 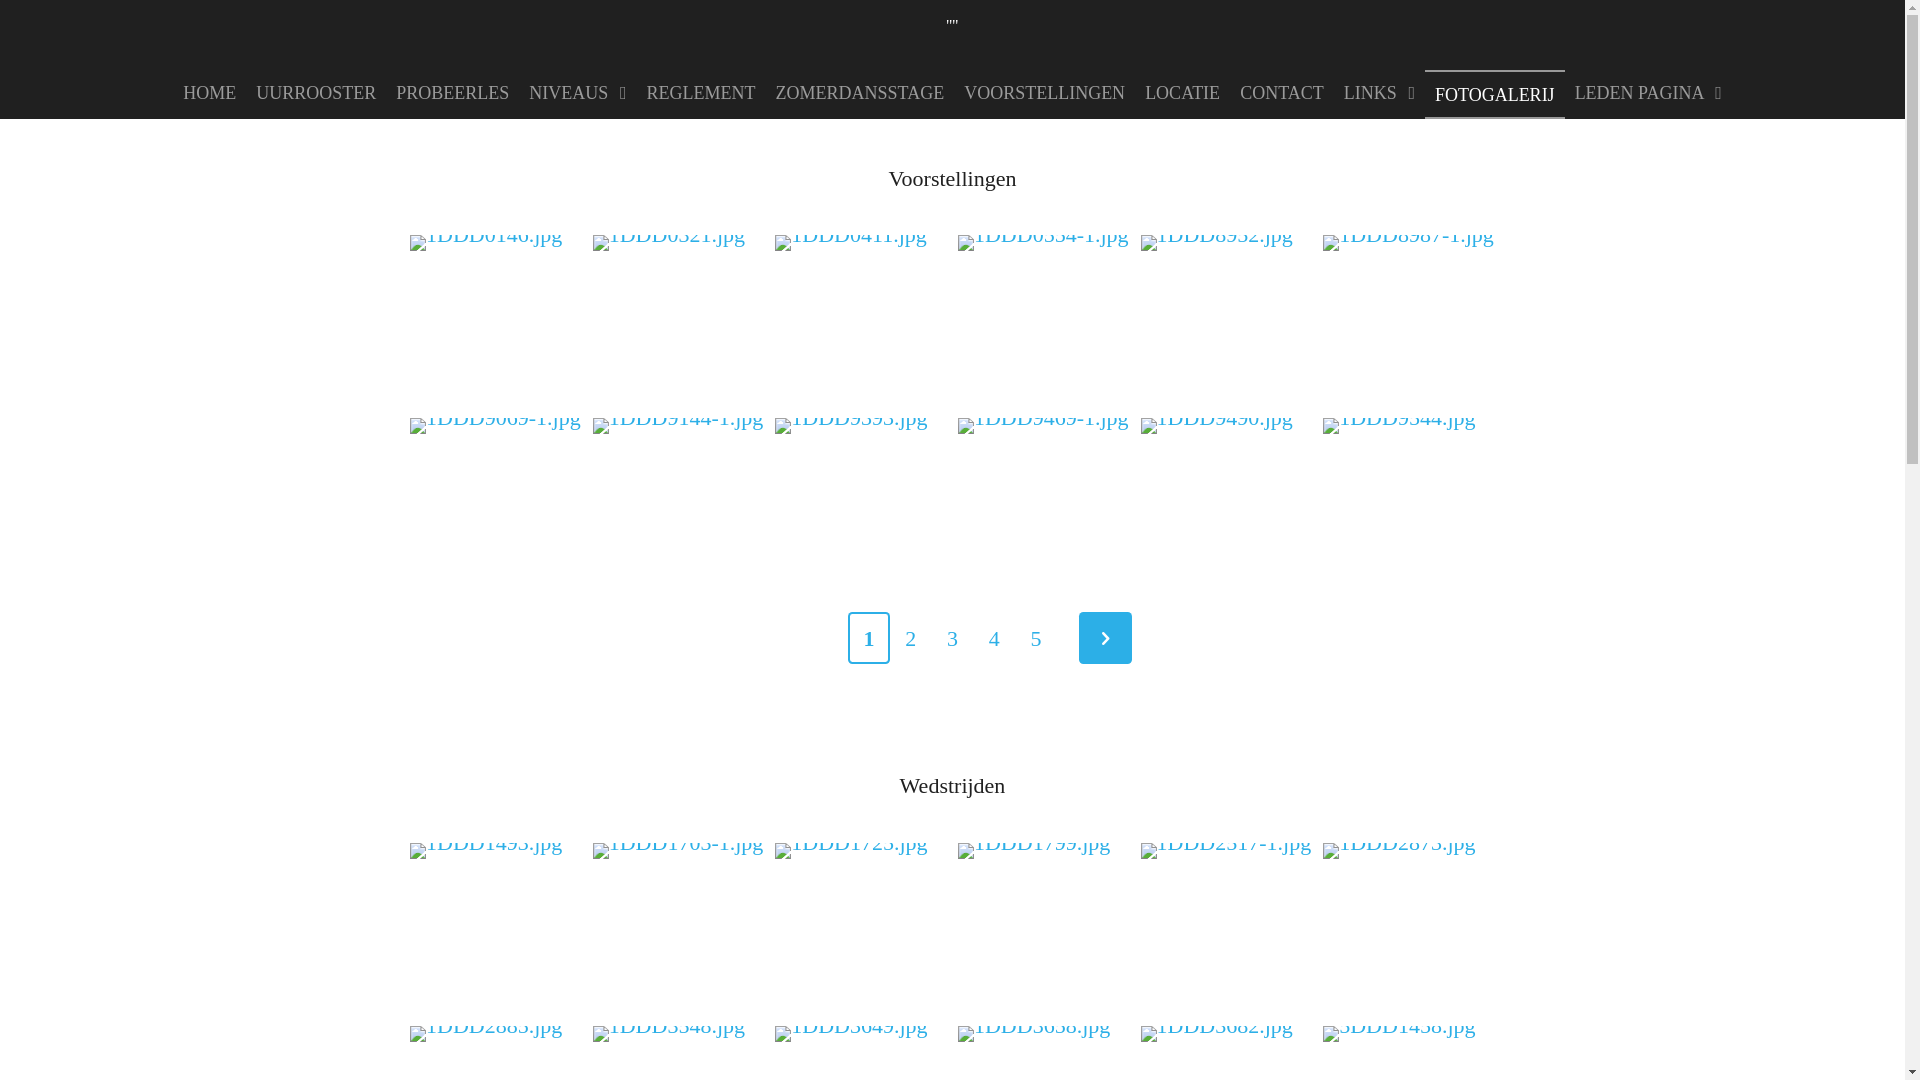 I want to click on CONTACT, so click(x=1282, y=92).